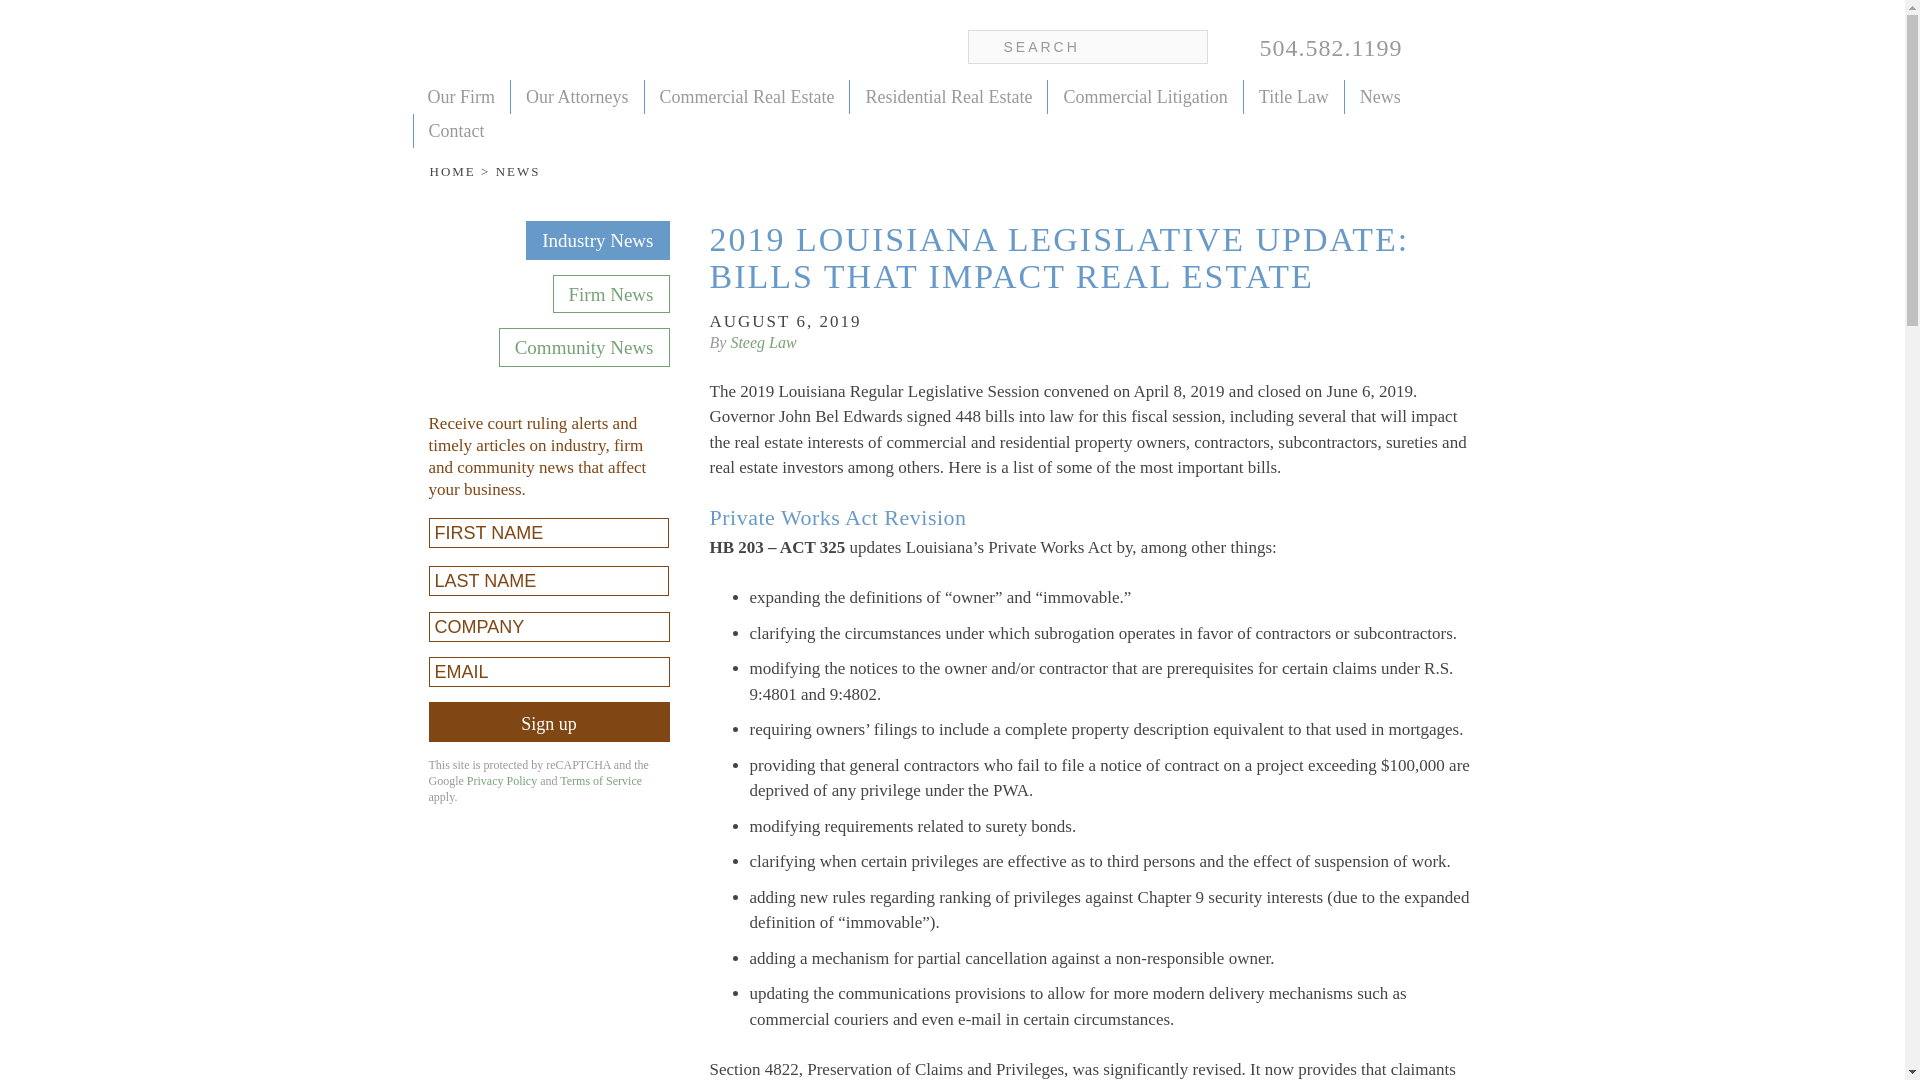 The height and width of the screenshot is (1080, 1920). What do you see at coordinates (1294, 96) in the screenshot?
I see `Title Law` at bounding box center [1294, 96].